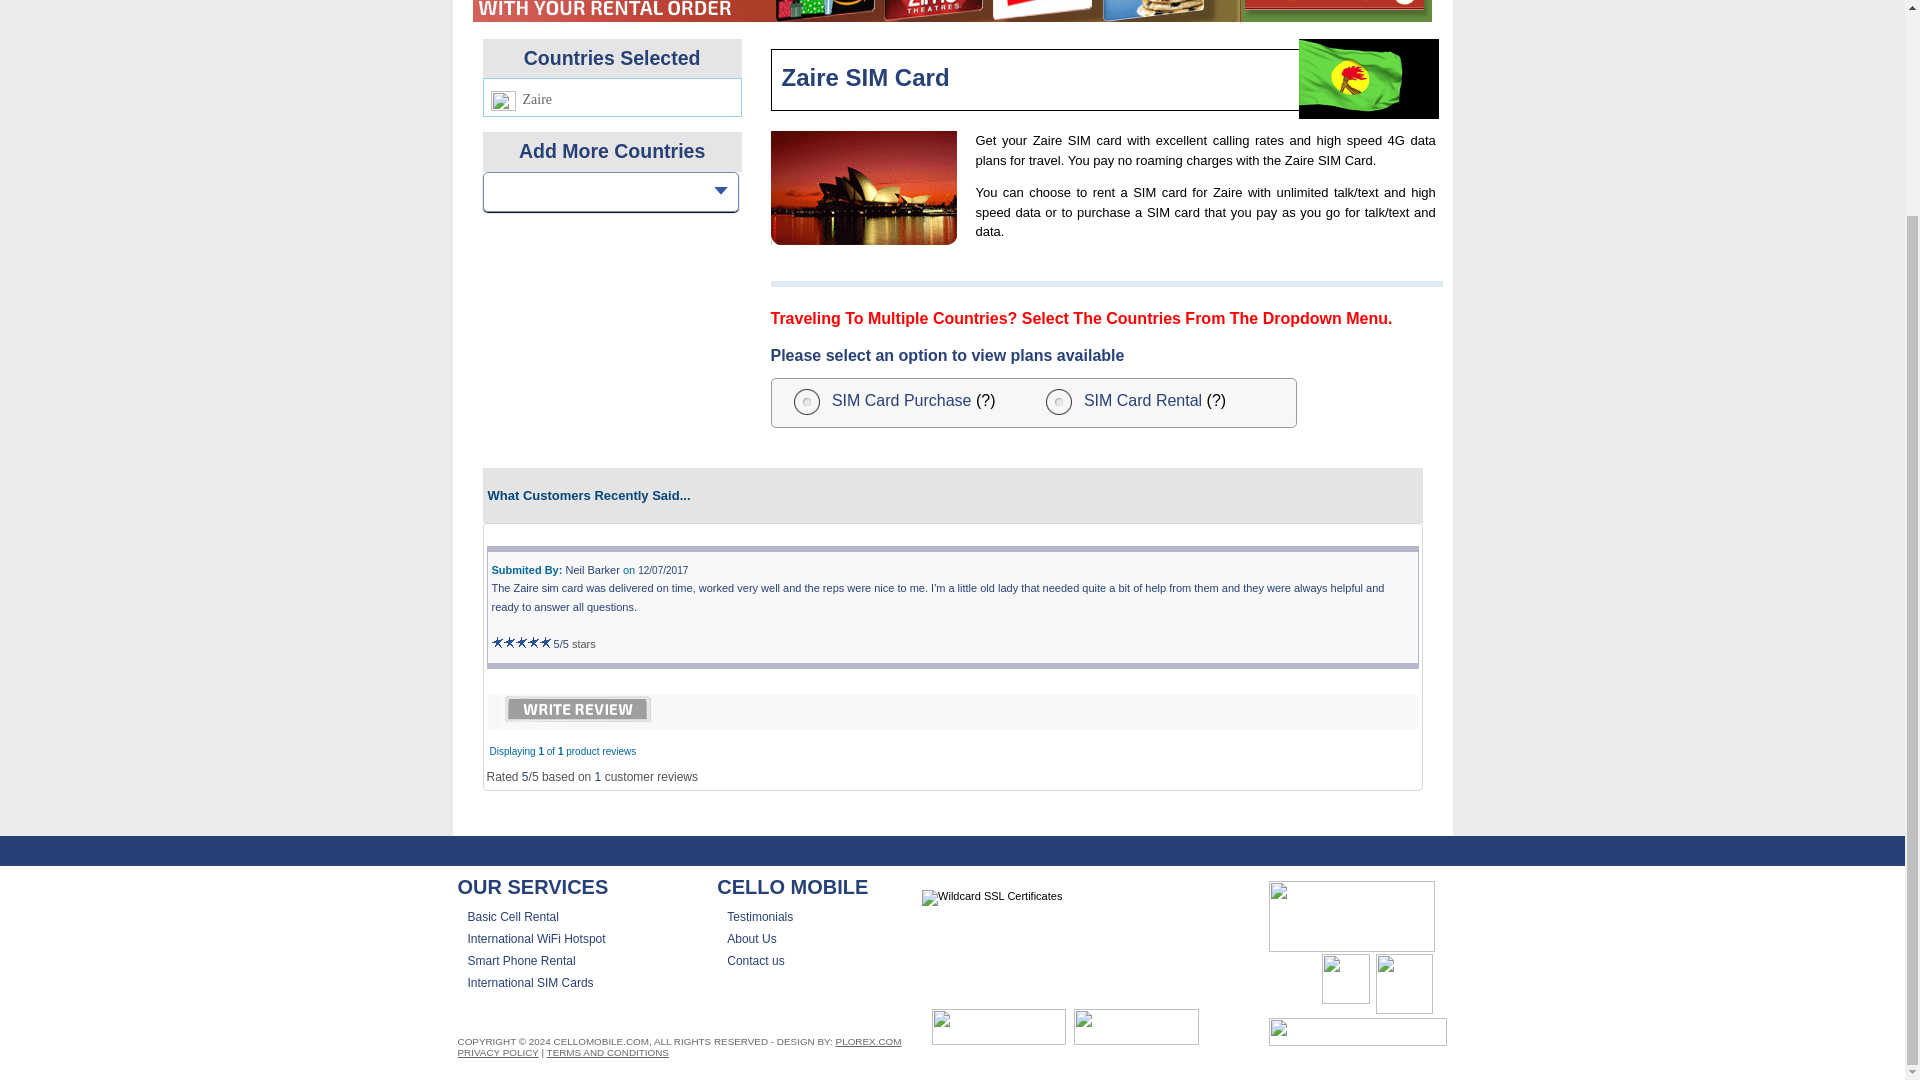 This screenshot has width=1920, height=1080. Describe the element at coordinates (755, 960) in the screenshot. I see `Contact us` at that location.